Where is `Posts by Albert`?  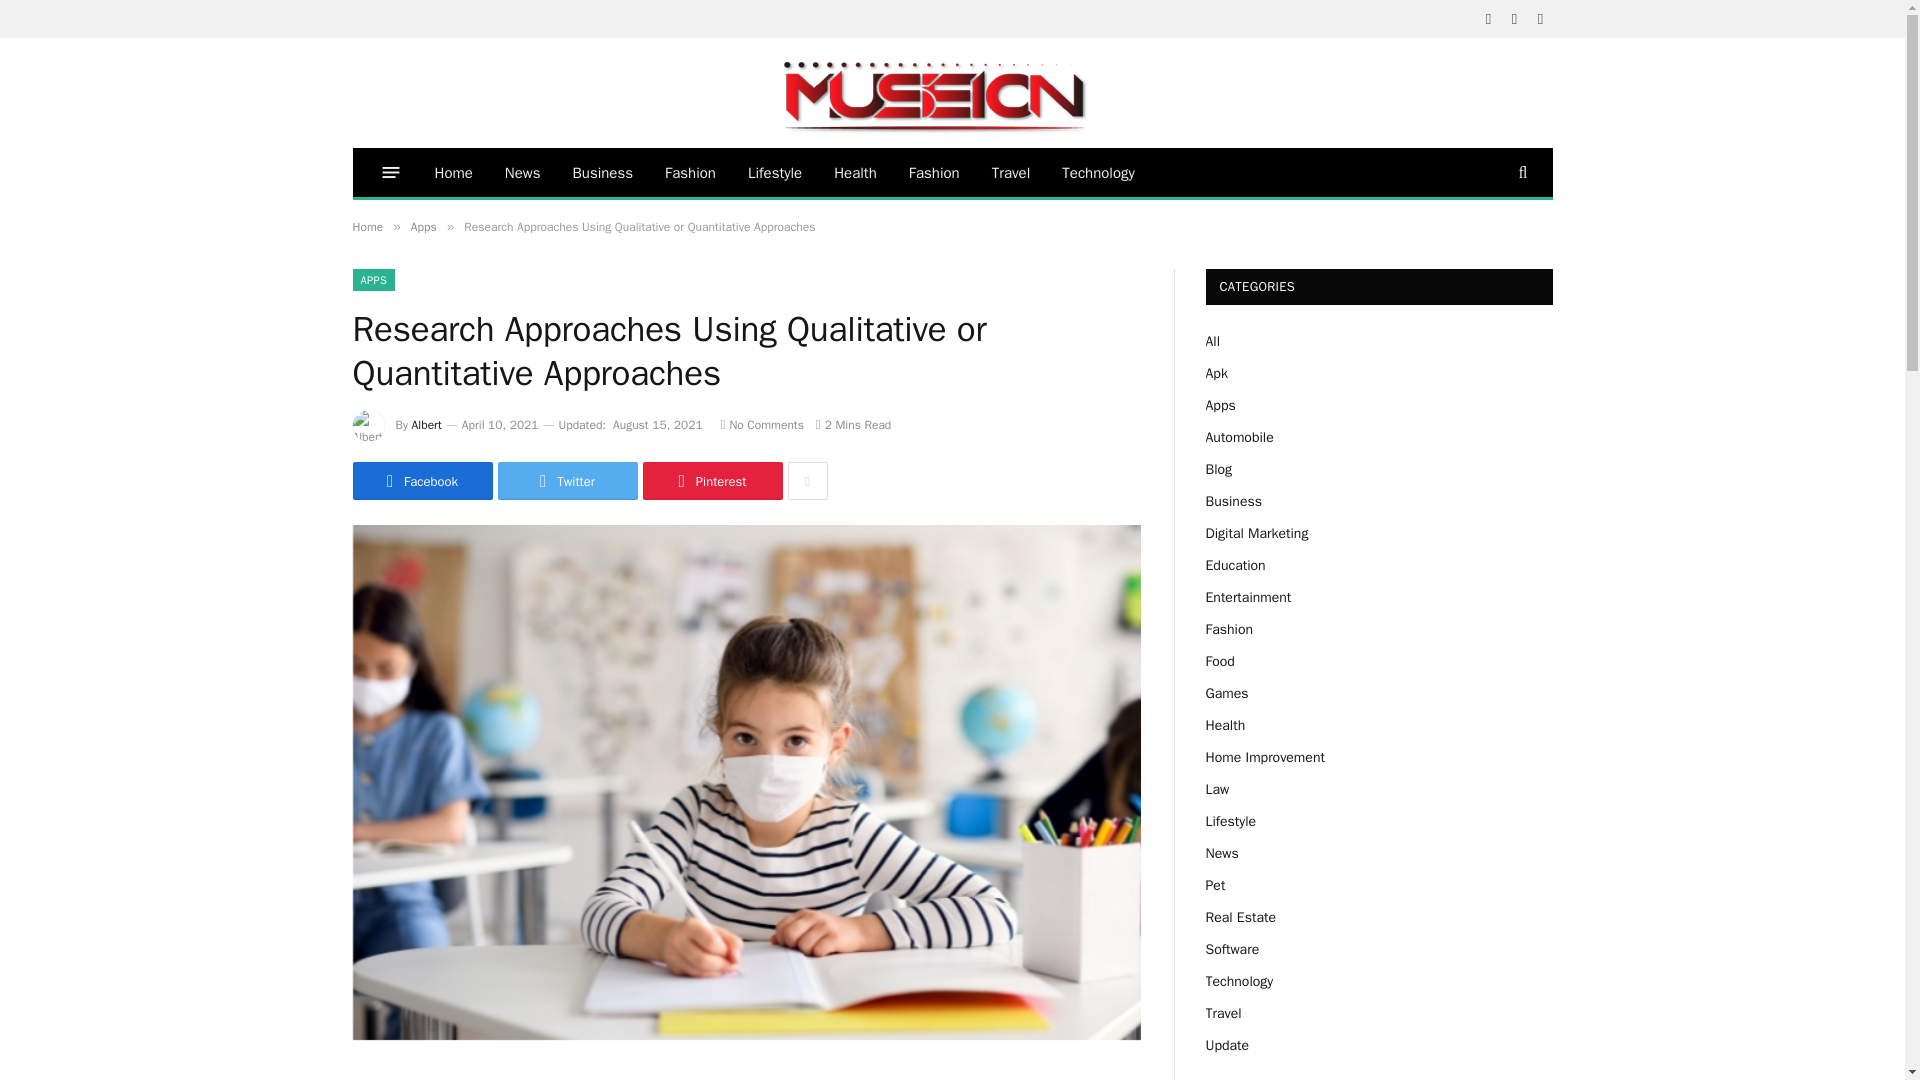 Posts by Albert is located at coordinates (426, 424).